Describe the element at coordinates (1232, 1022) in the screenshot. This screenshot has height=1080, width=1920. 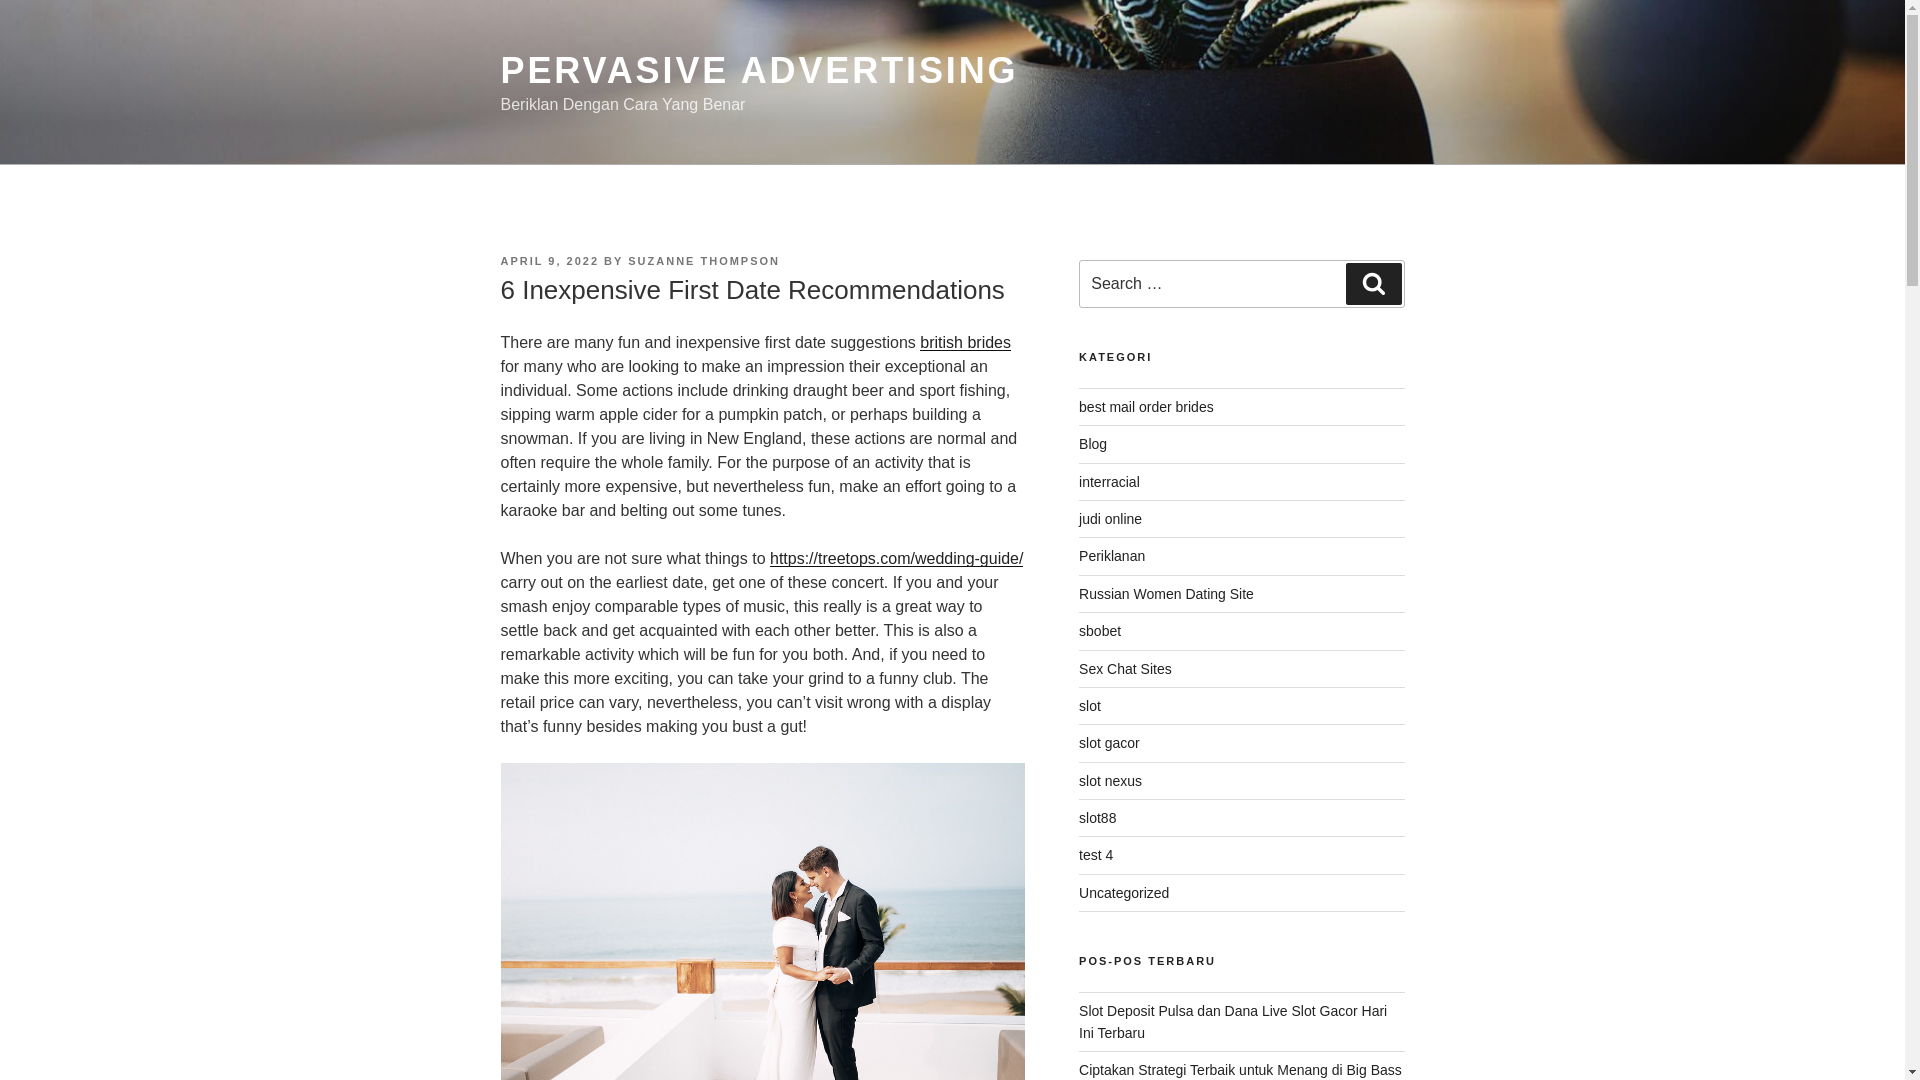
I see `Slot Deposit Pulsa dan Dana Live Slot Gacor Hari Ini Terbaru` at that location.